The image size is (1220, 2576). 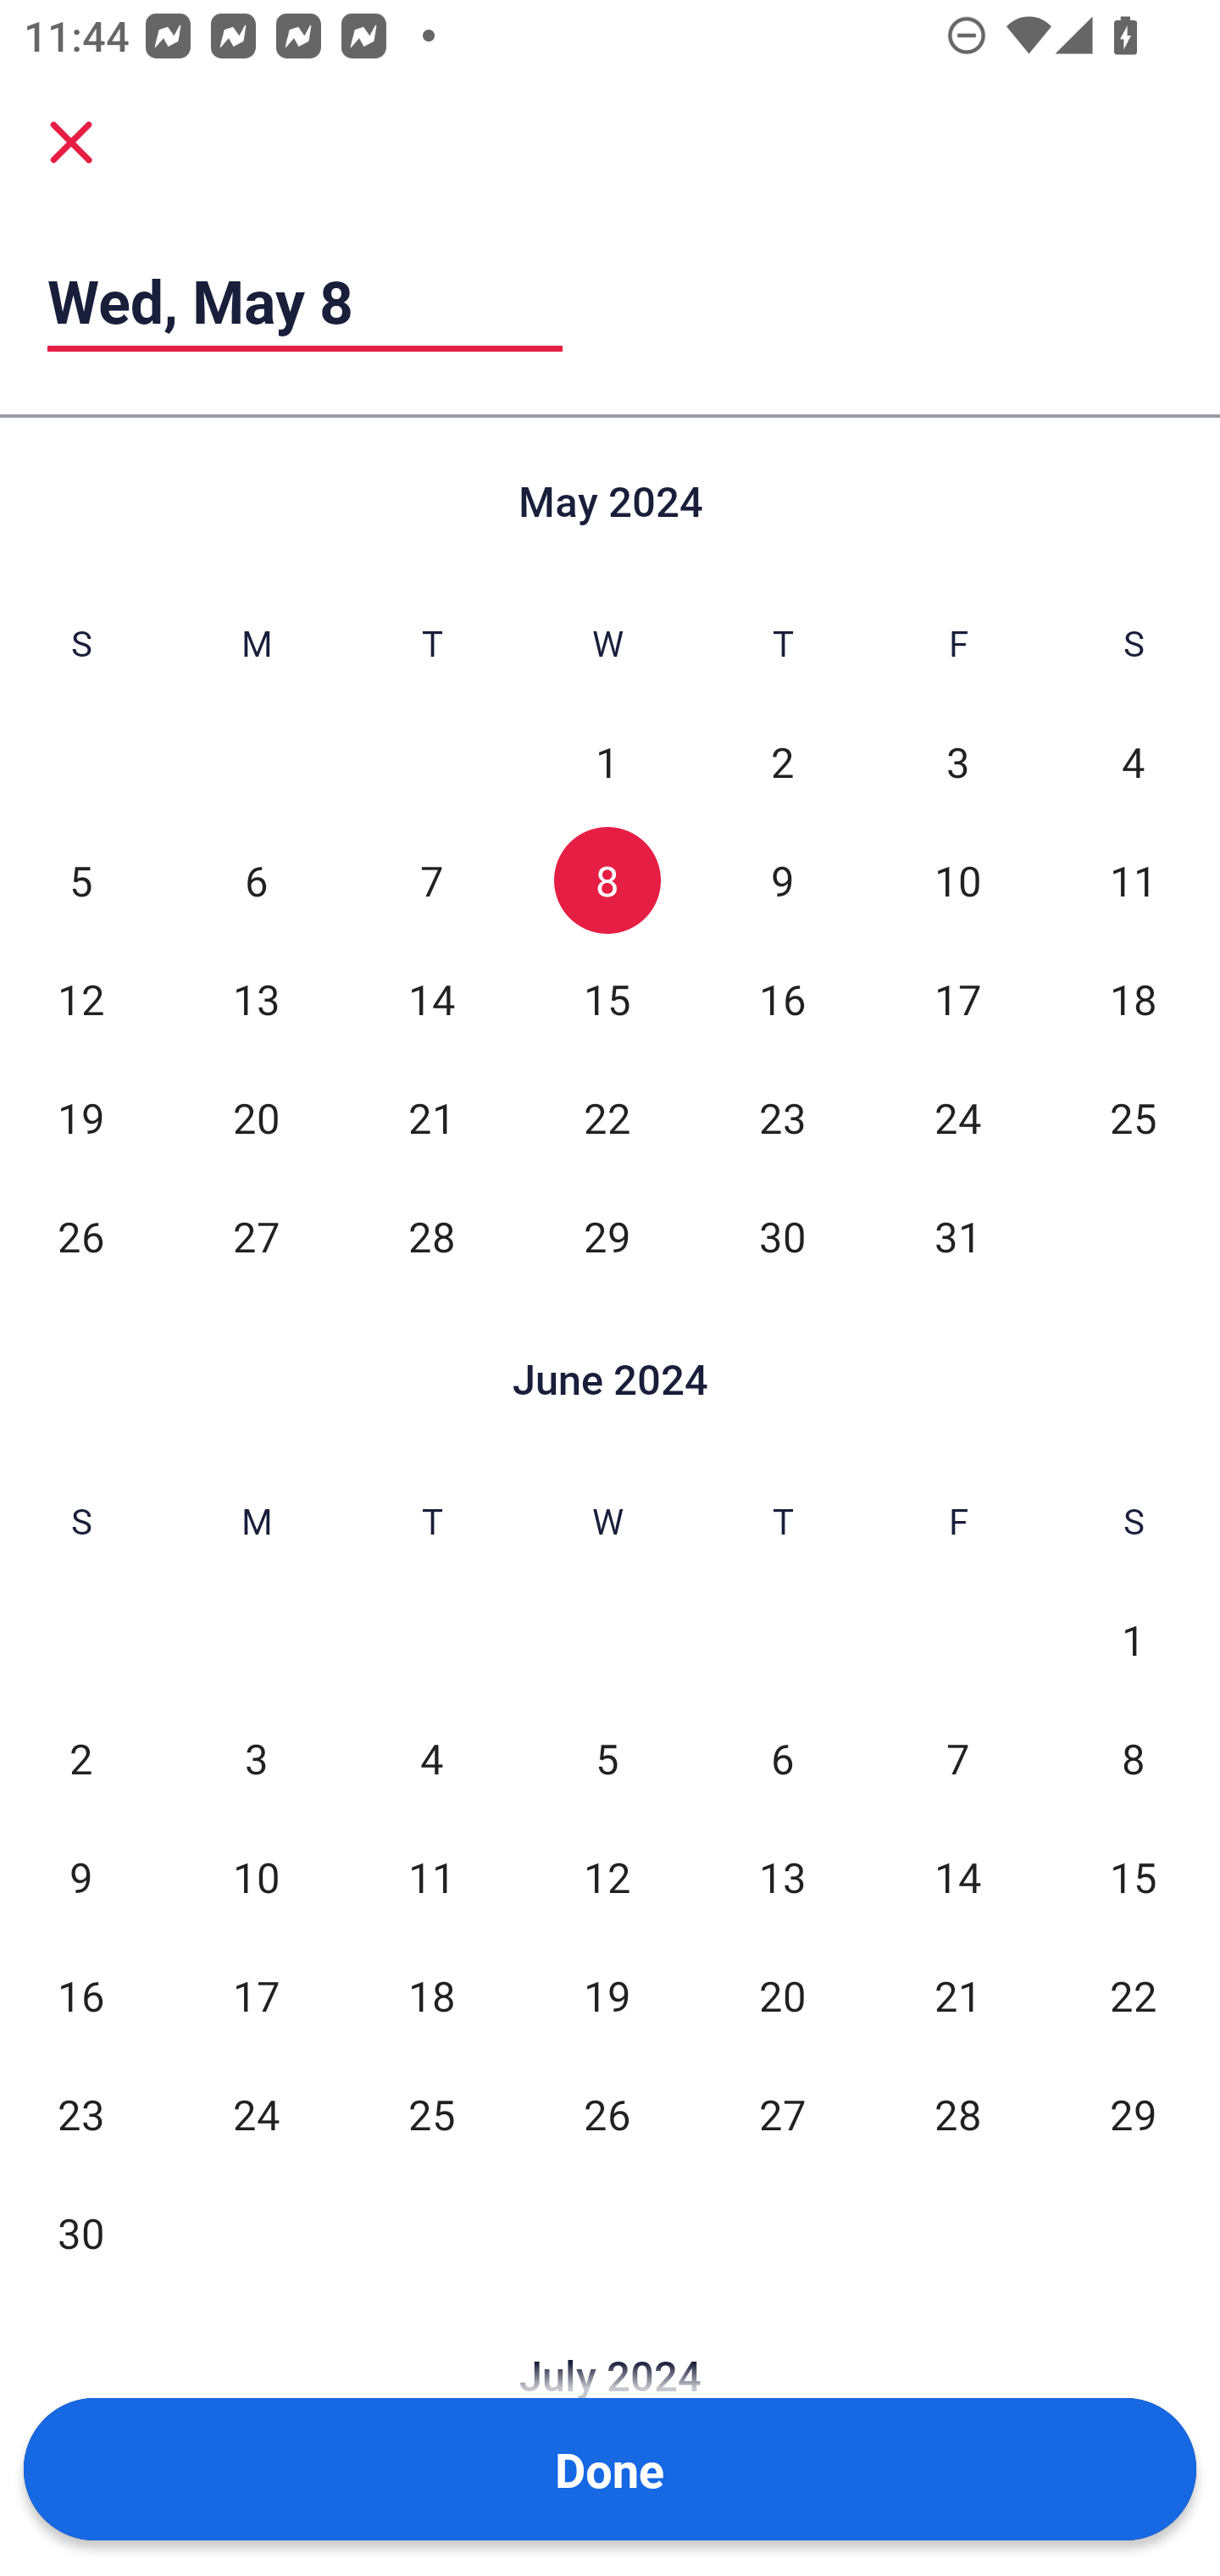 What do you see at coordinates (782, 880) in the screenshot?
I see `9 Thu, May 9, Not Selected` at bounding box center [782, 880].